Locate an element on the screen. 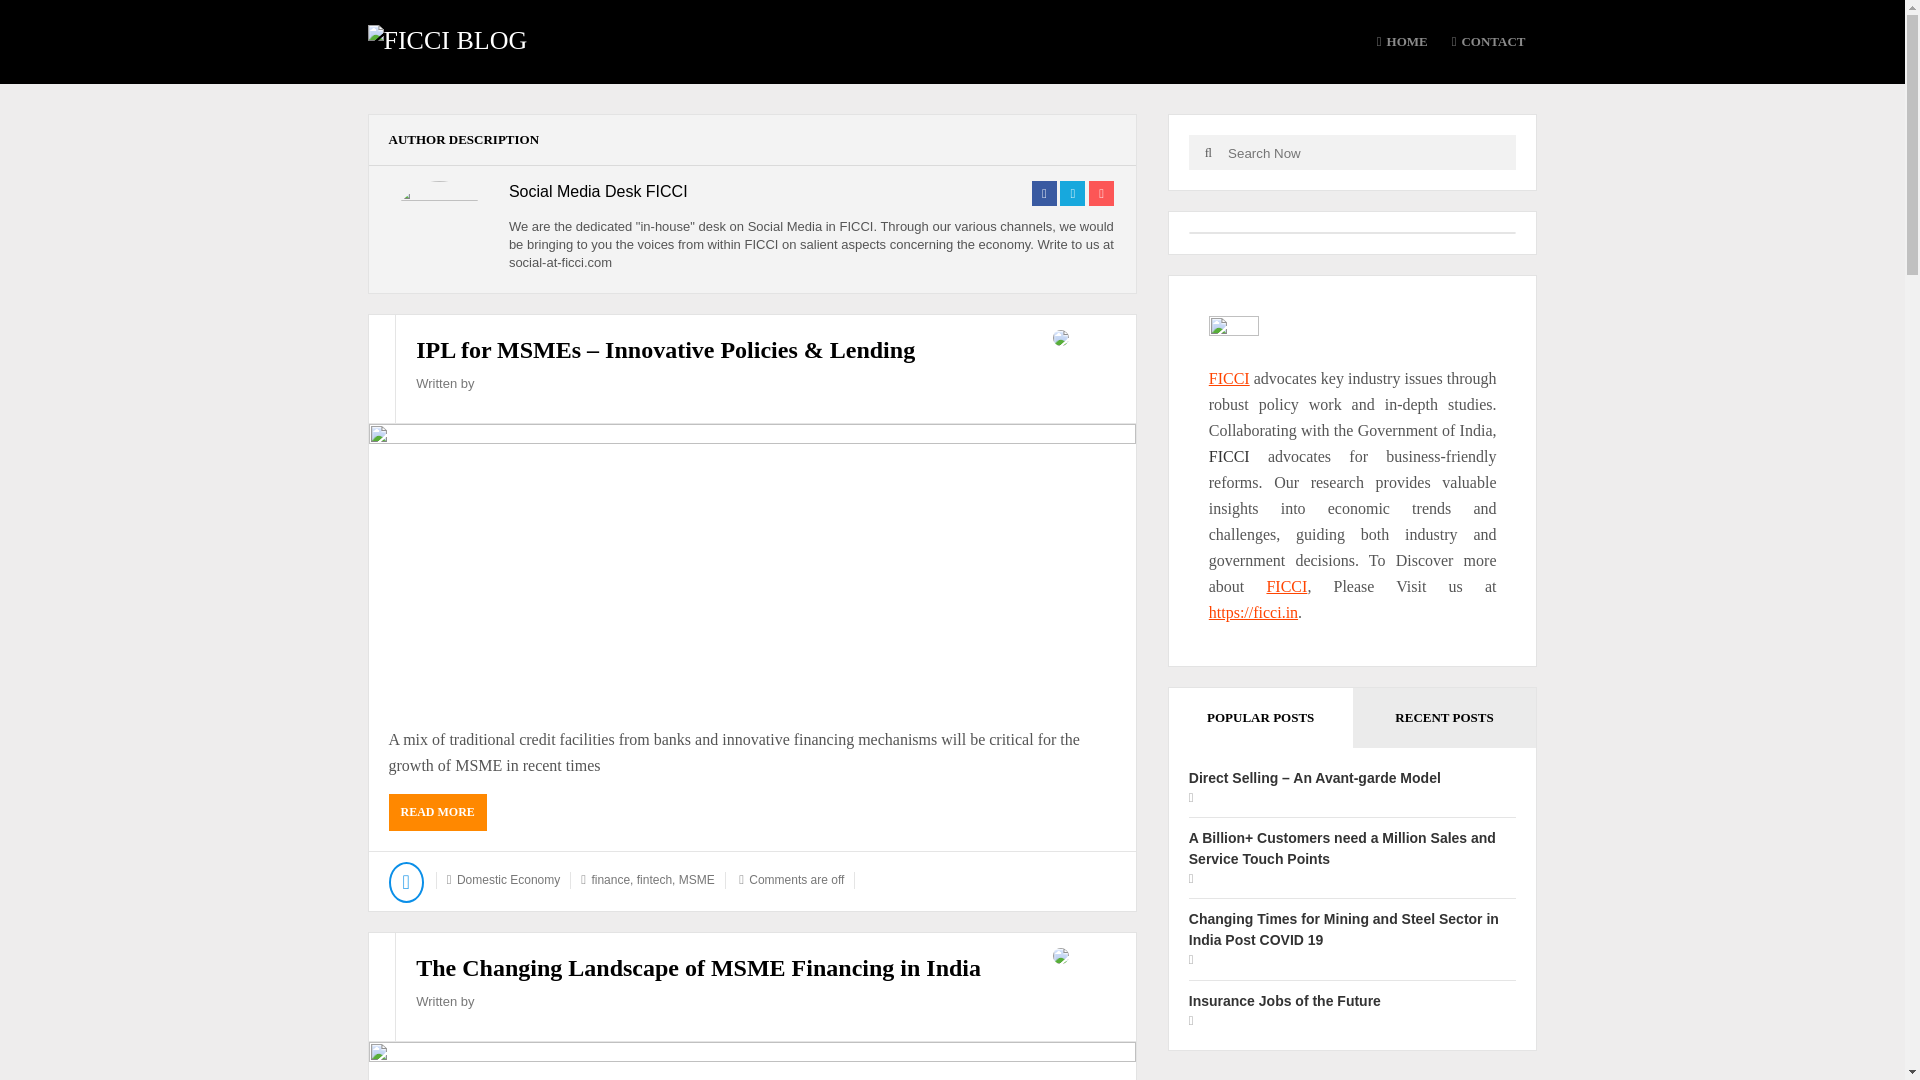 The height and width of the screenshot is (1080, 1920). fintech is located at coordinates (654, 879).